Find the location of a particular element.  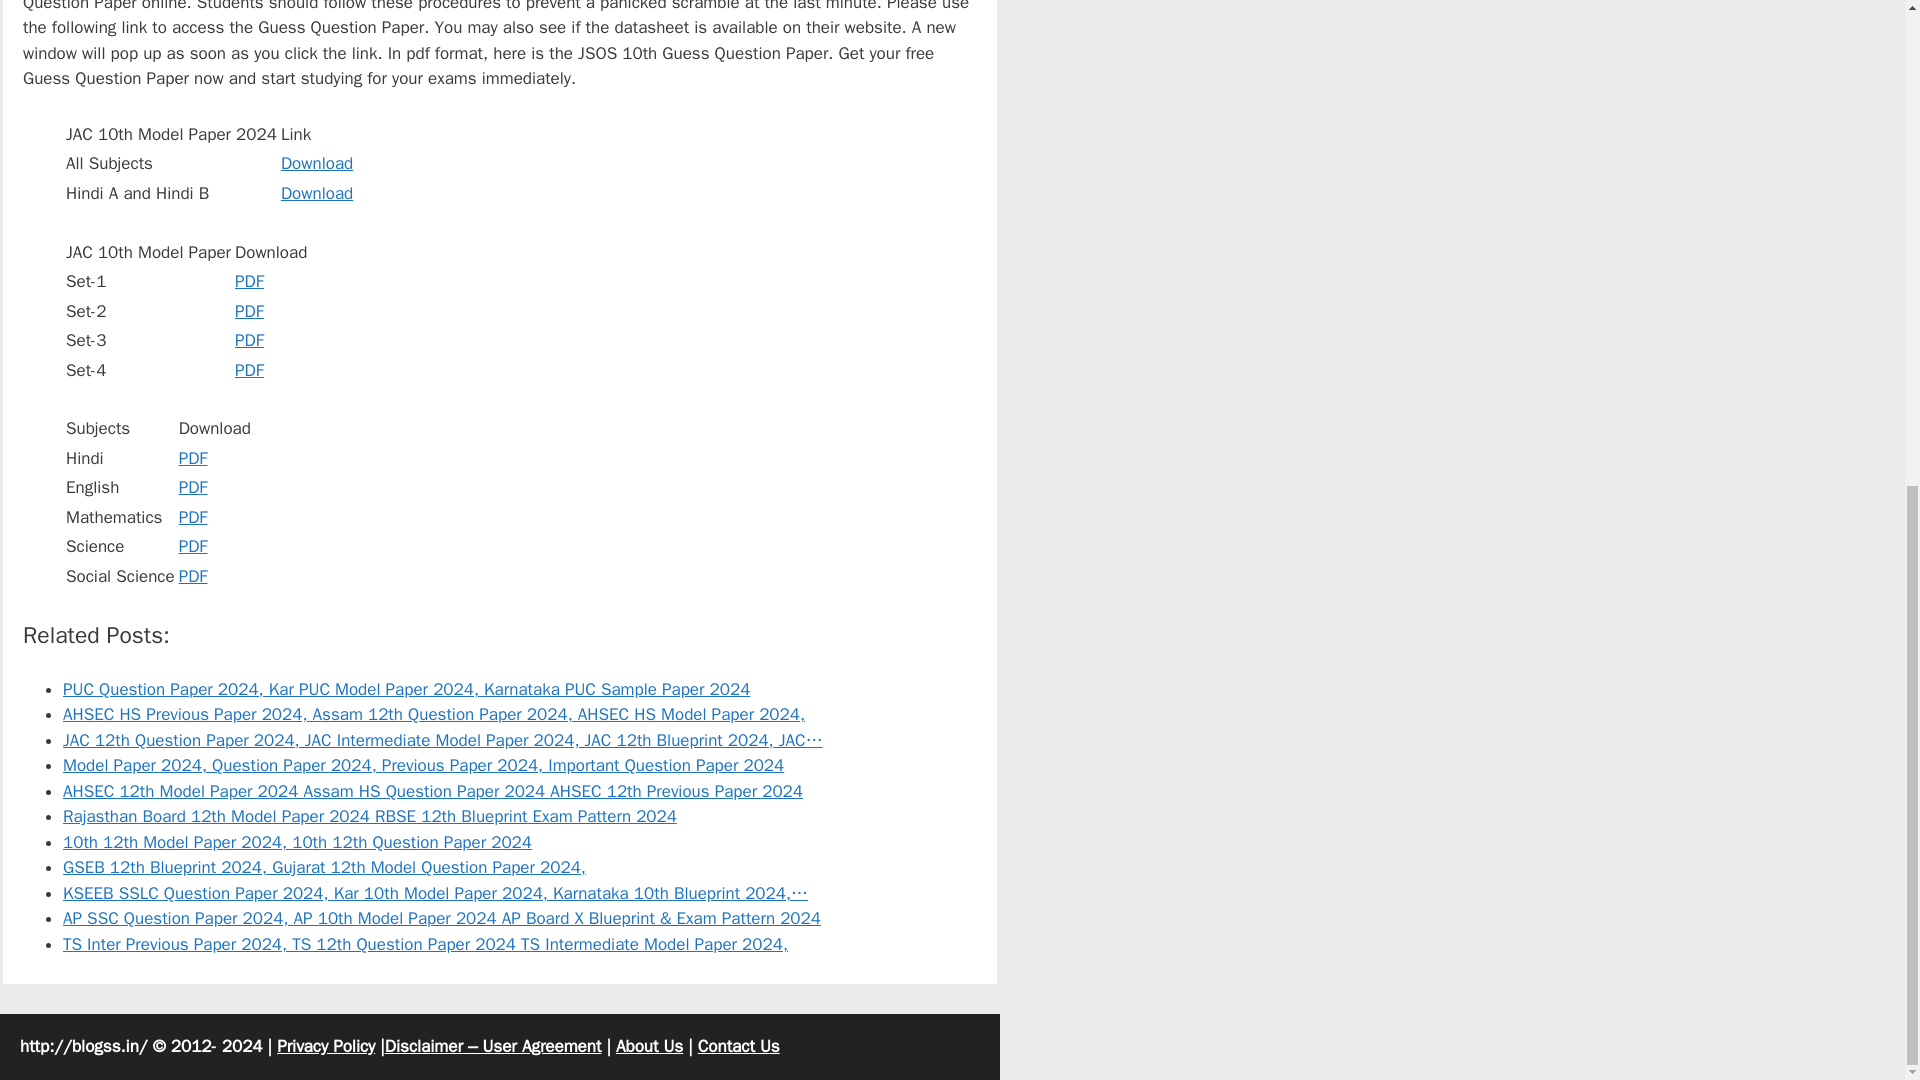

Download is located at coordinates (316, 193).